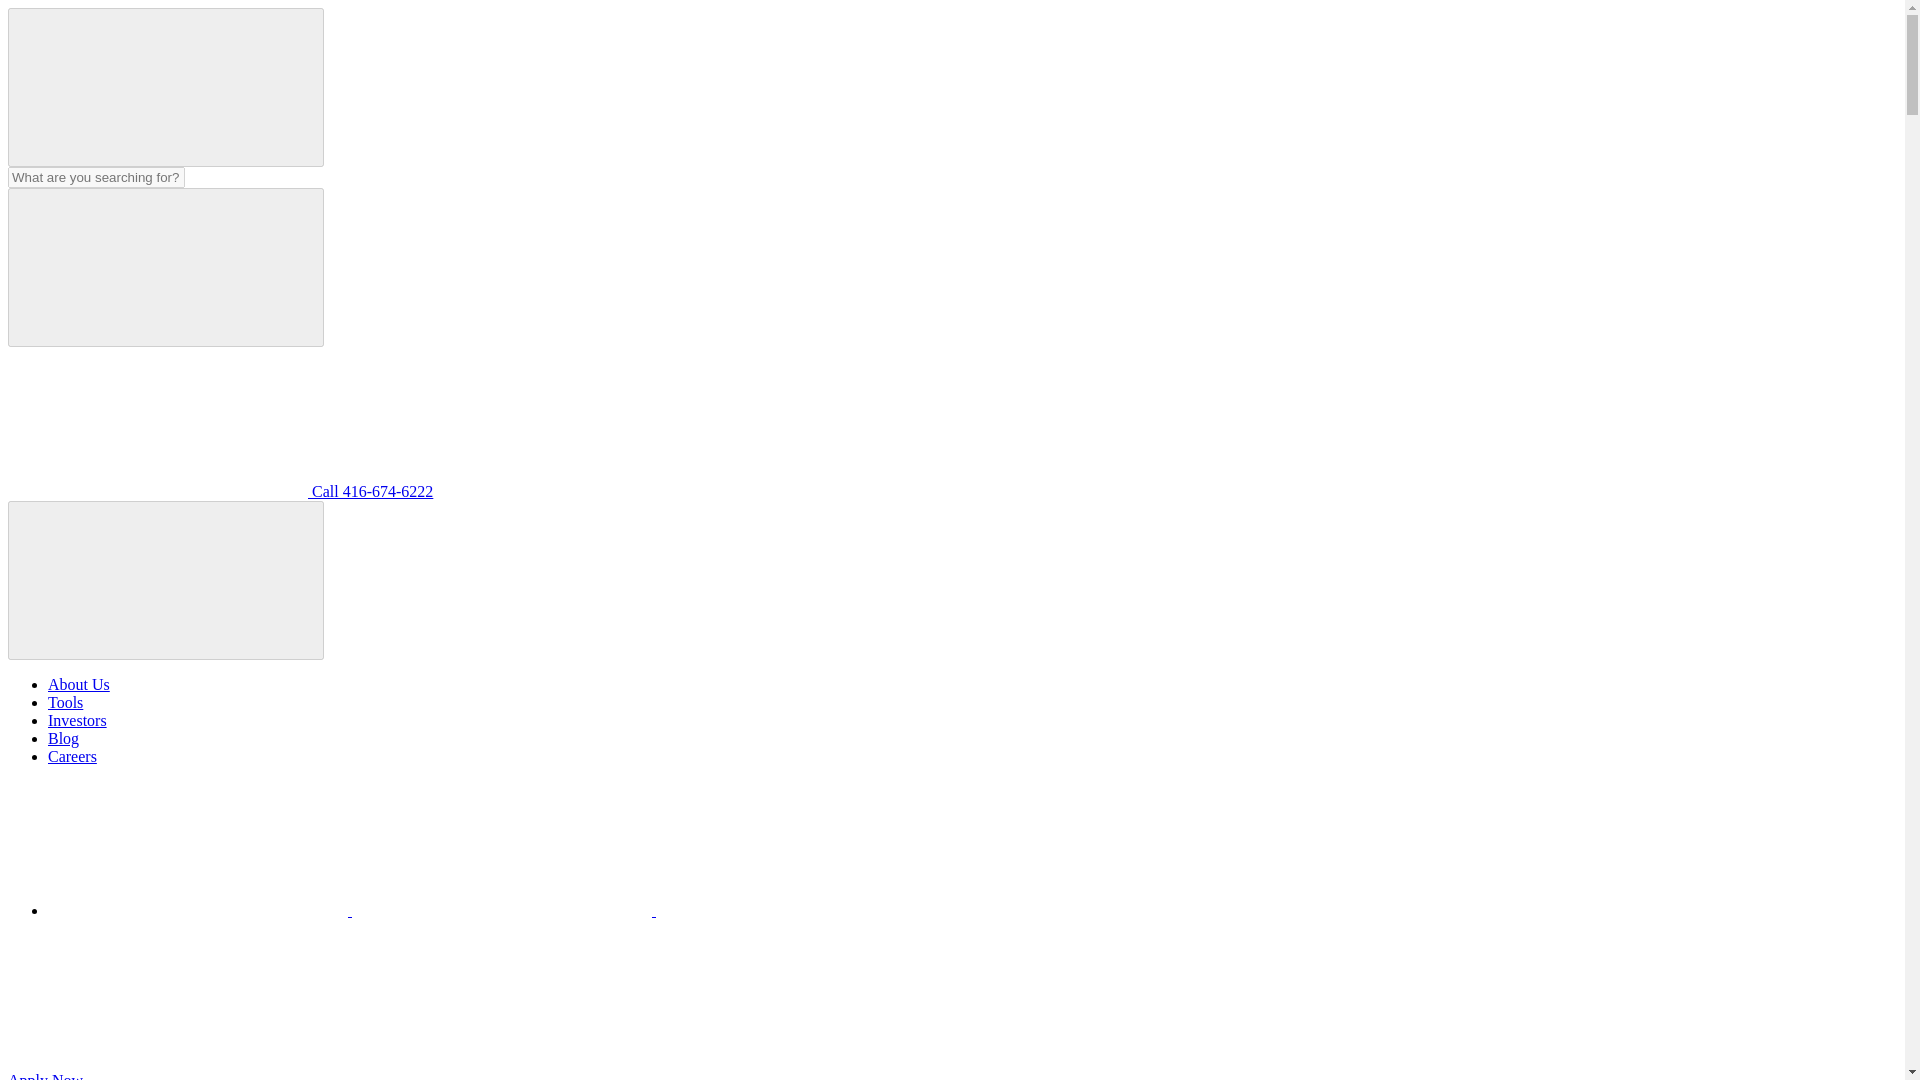  Describe the element at coordinates (63, 738) in the screenshot. I see `Blog` at that location.